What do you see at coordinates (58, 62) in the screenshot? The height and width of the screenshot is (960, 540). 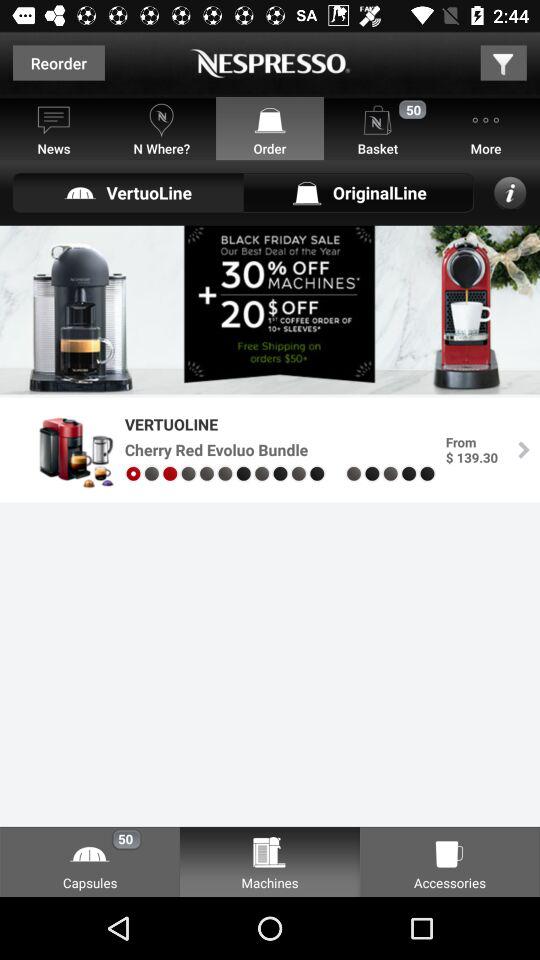 I see `button left to the header text` at bounding box center [58, 62].